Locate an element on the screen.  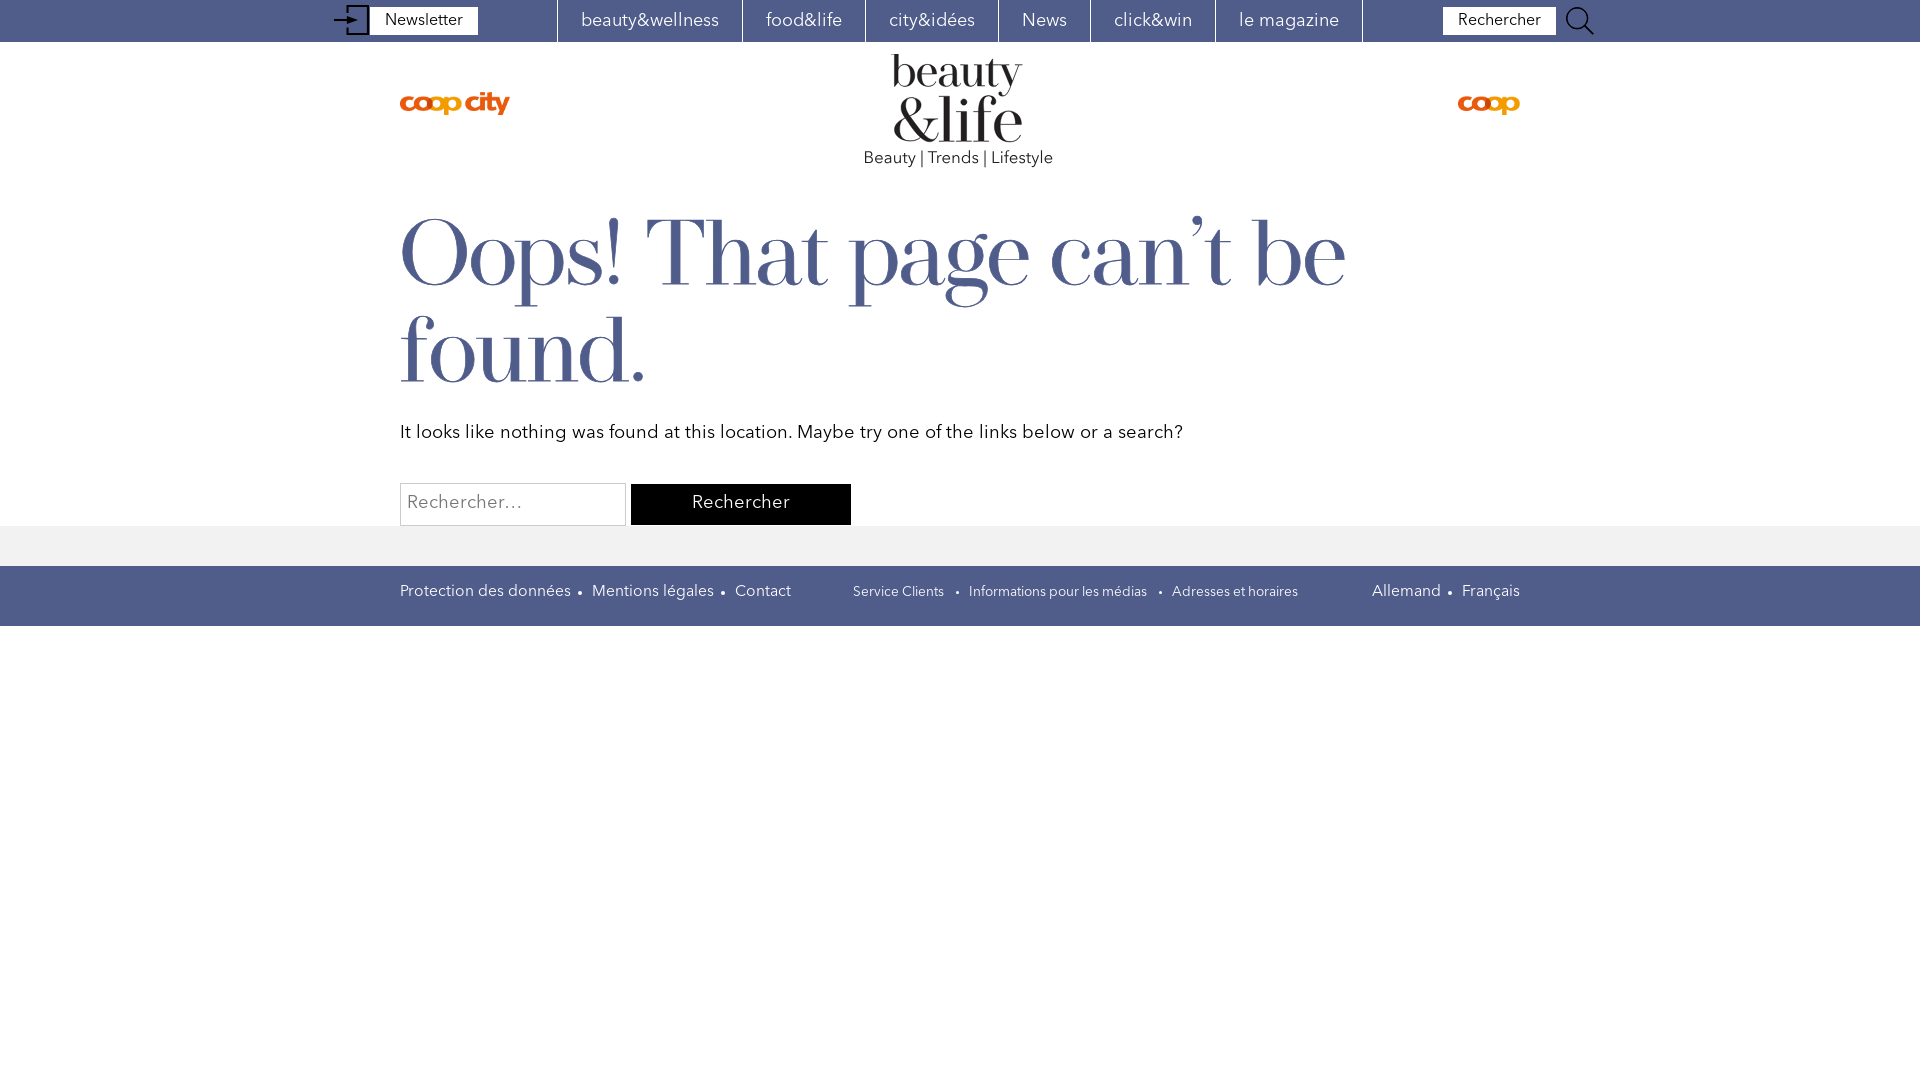
Service Clients is located at coordinates (898, 592).